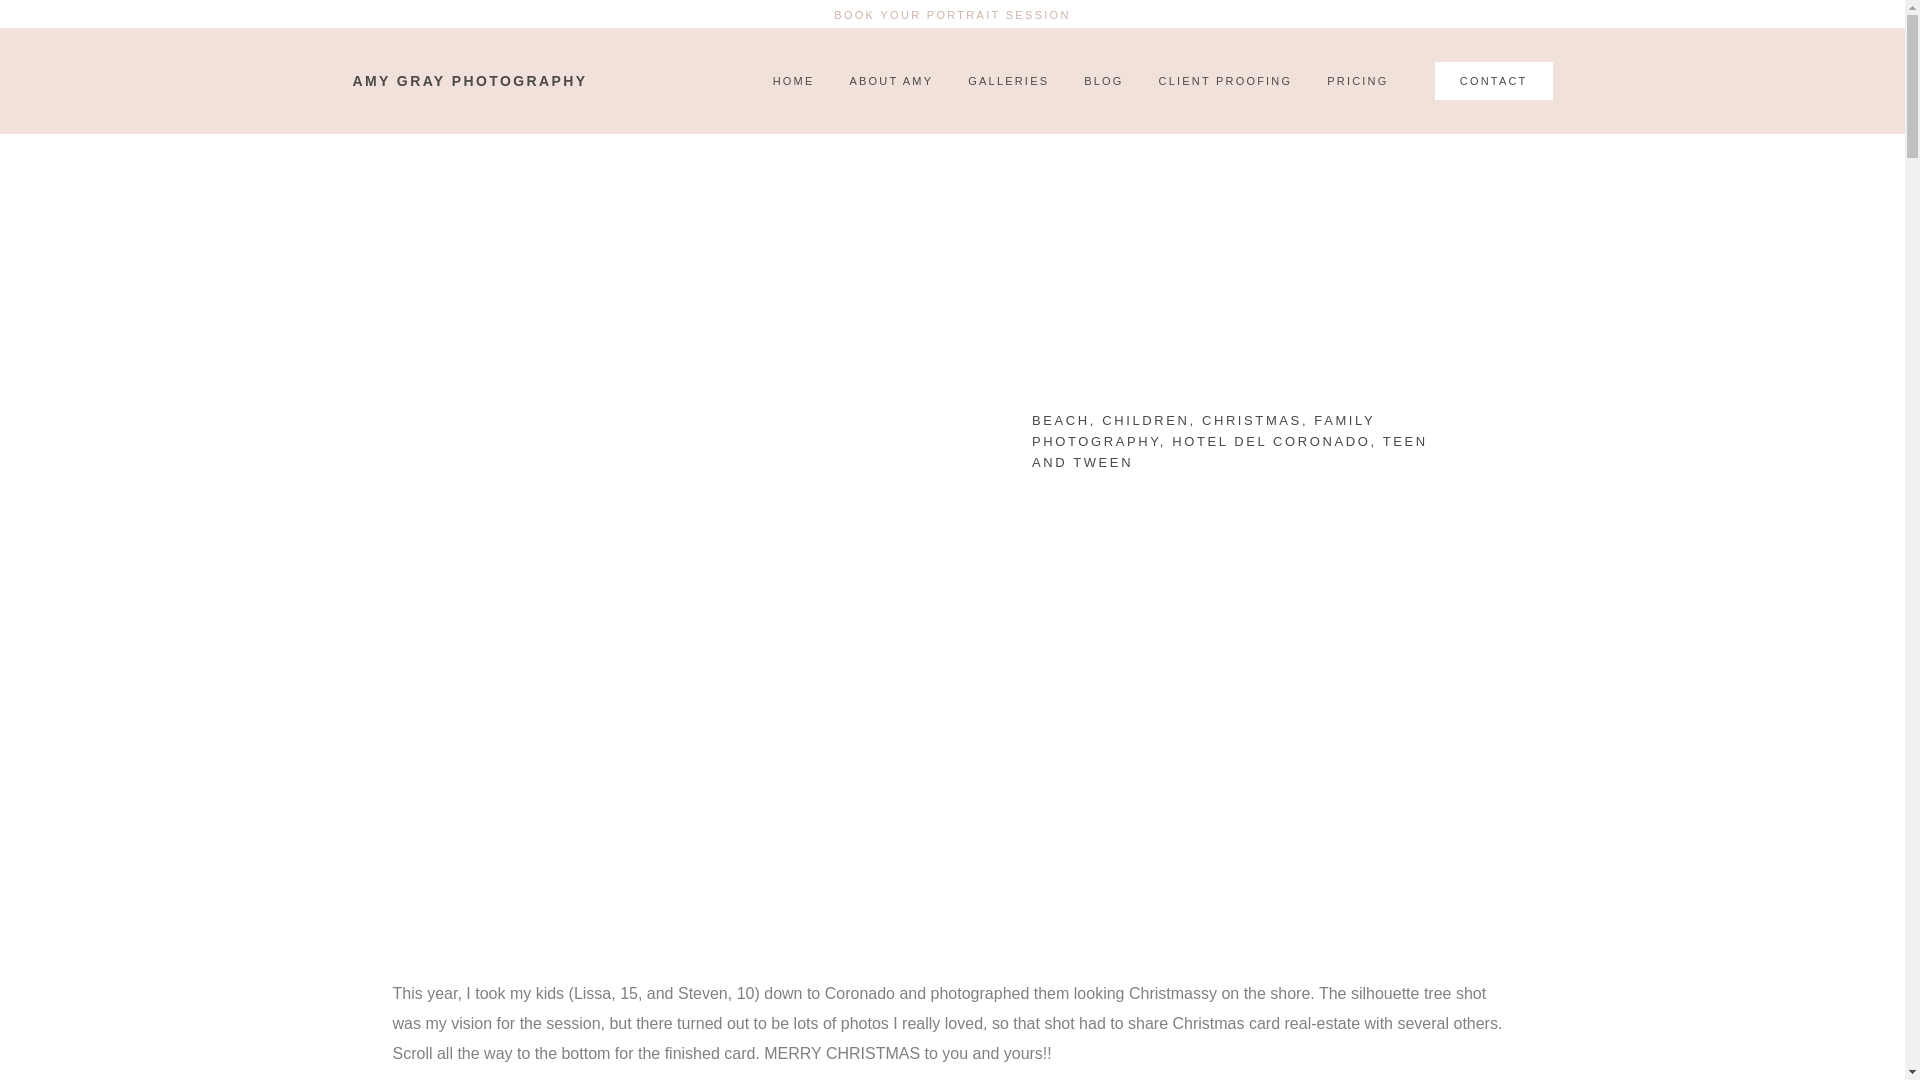 The height and width of the screenshot is (1080, 1920). I want to click on CLIENT PROOFING, so click(1226, 80).